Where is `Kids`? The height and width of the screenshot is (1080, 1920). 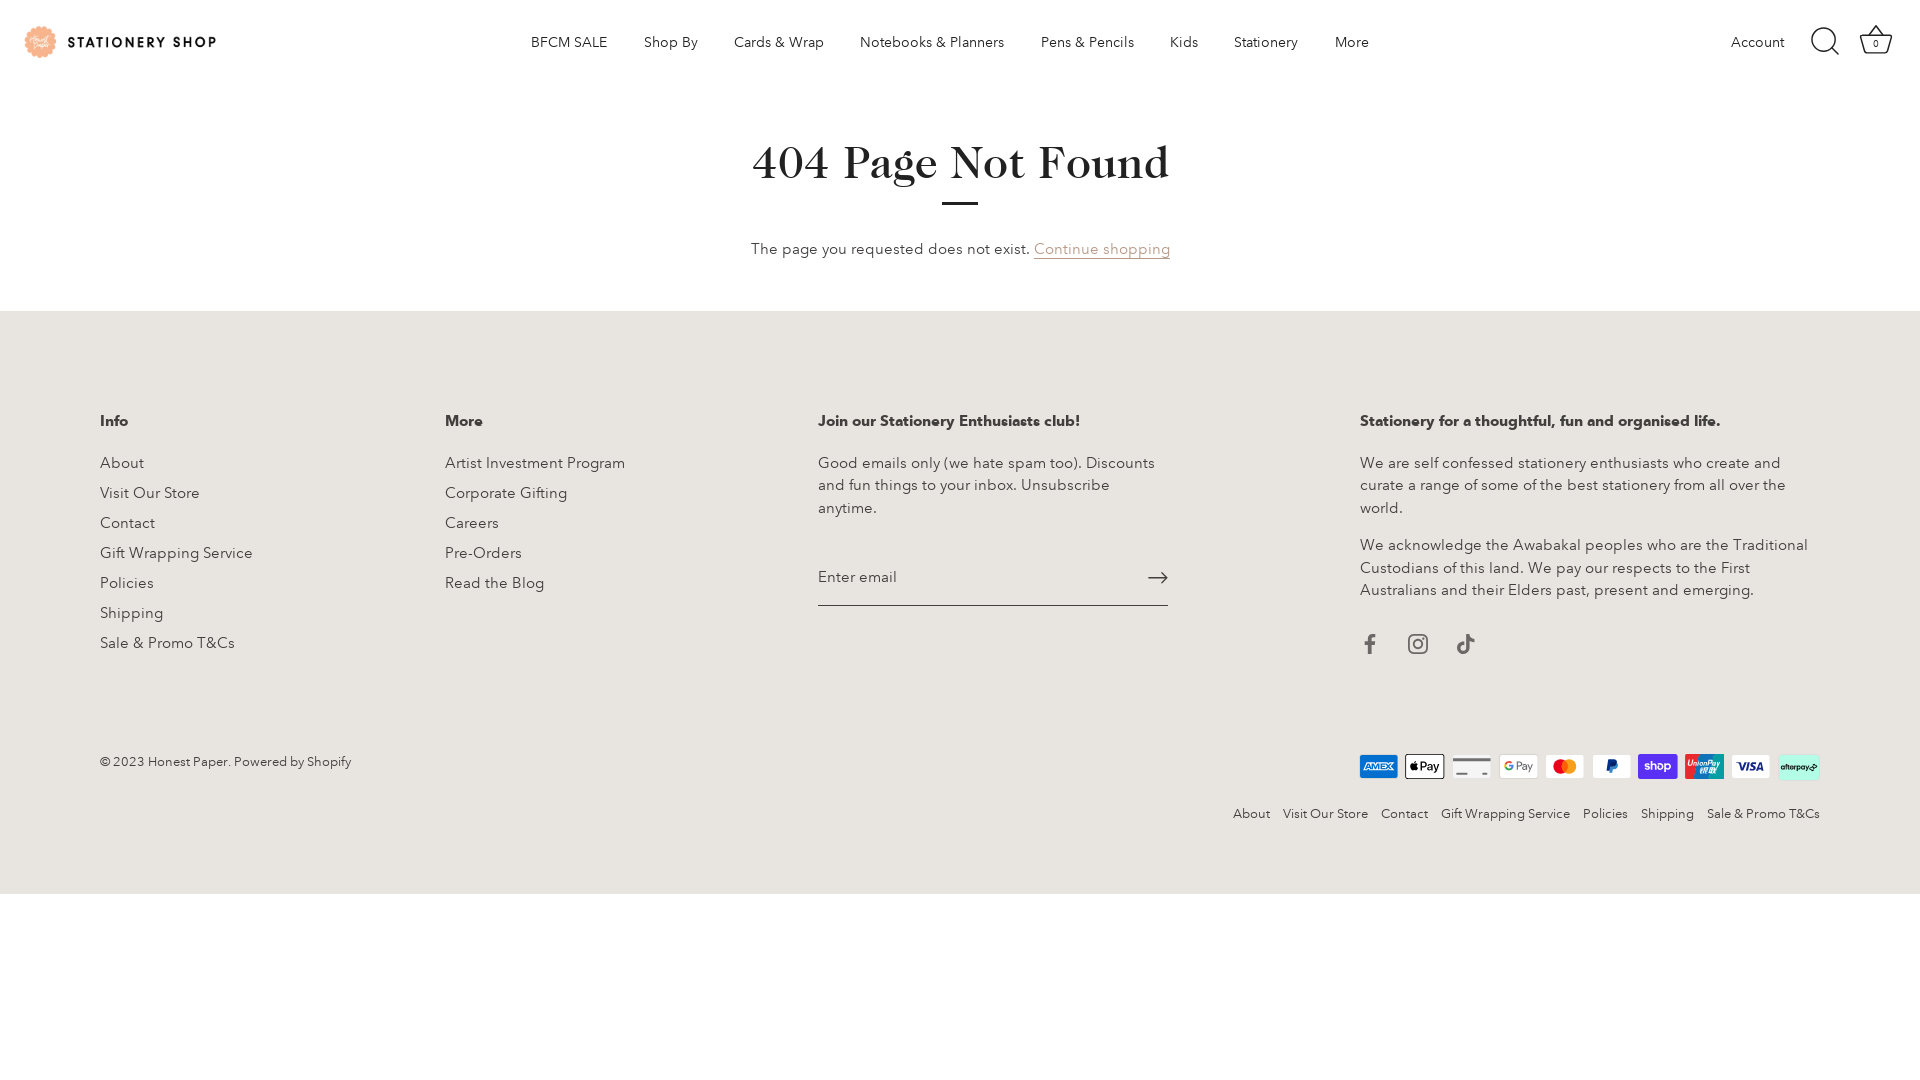 Kids is located at coordinates (1184, 42).